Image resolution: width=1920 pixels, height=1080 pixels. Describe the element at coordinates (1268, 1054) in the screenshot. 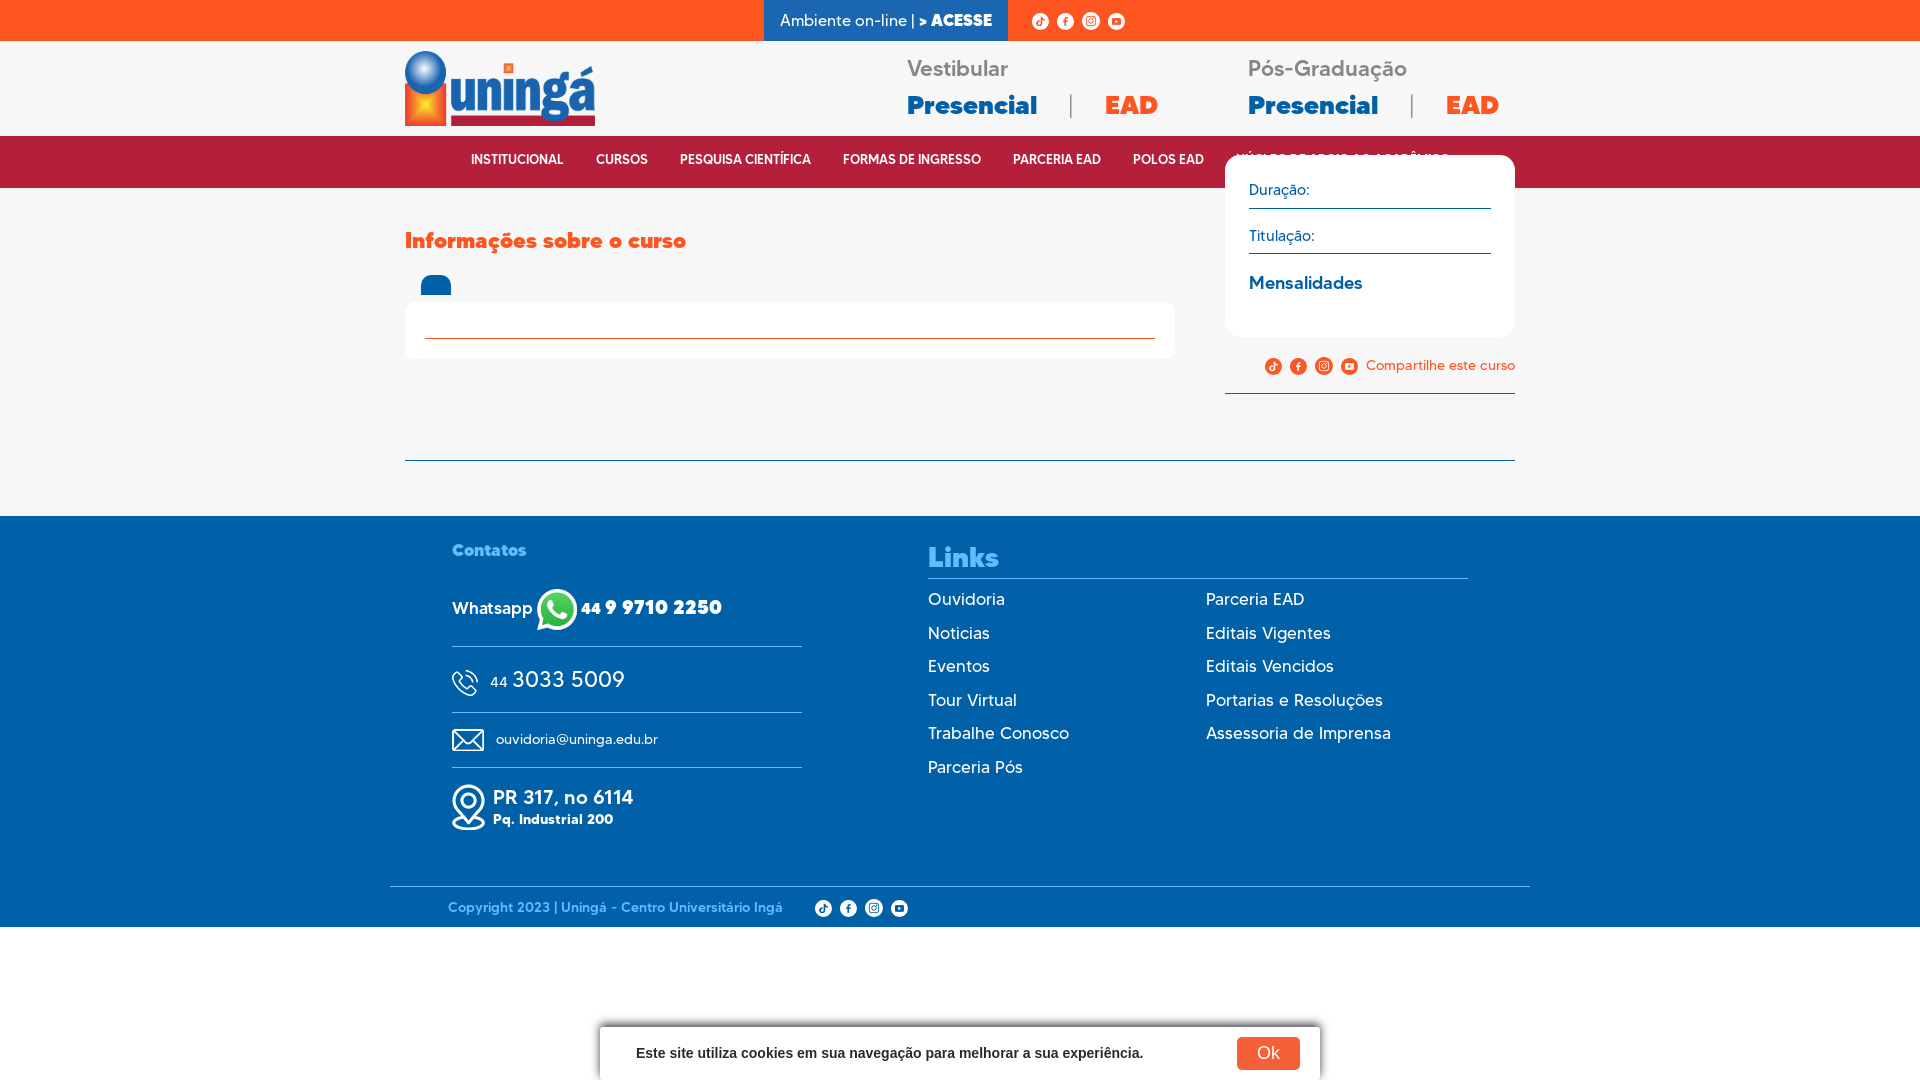

I see `Ok` at that location.